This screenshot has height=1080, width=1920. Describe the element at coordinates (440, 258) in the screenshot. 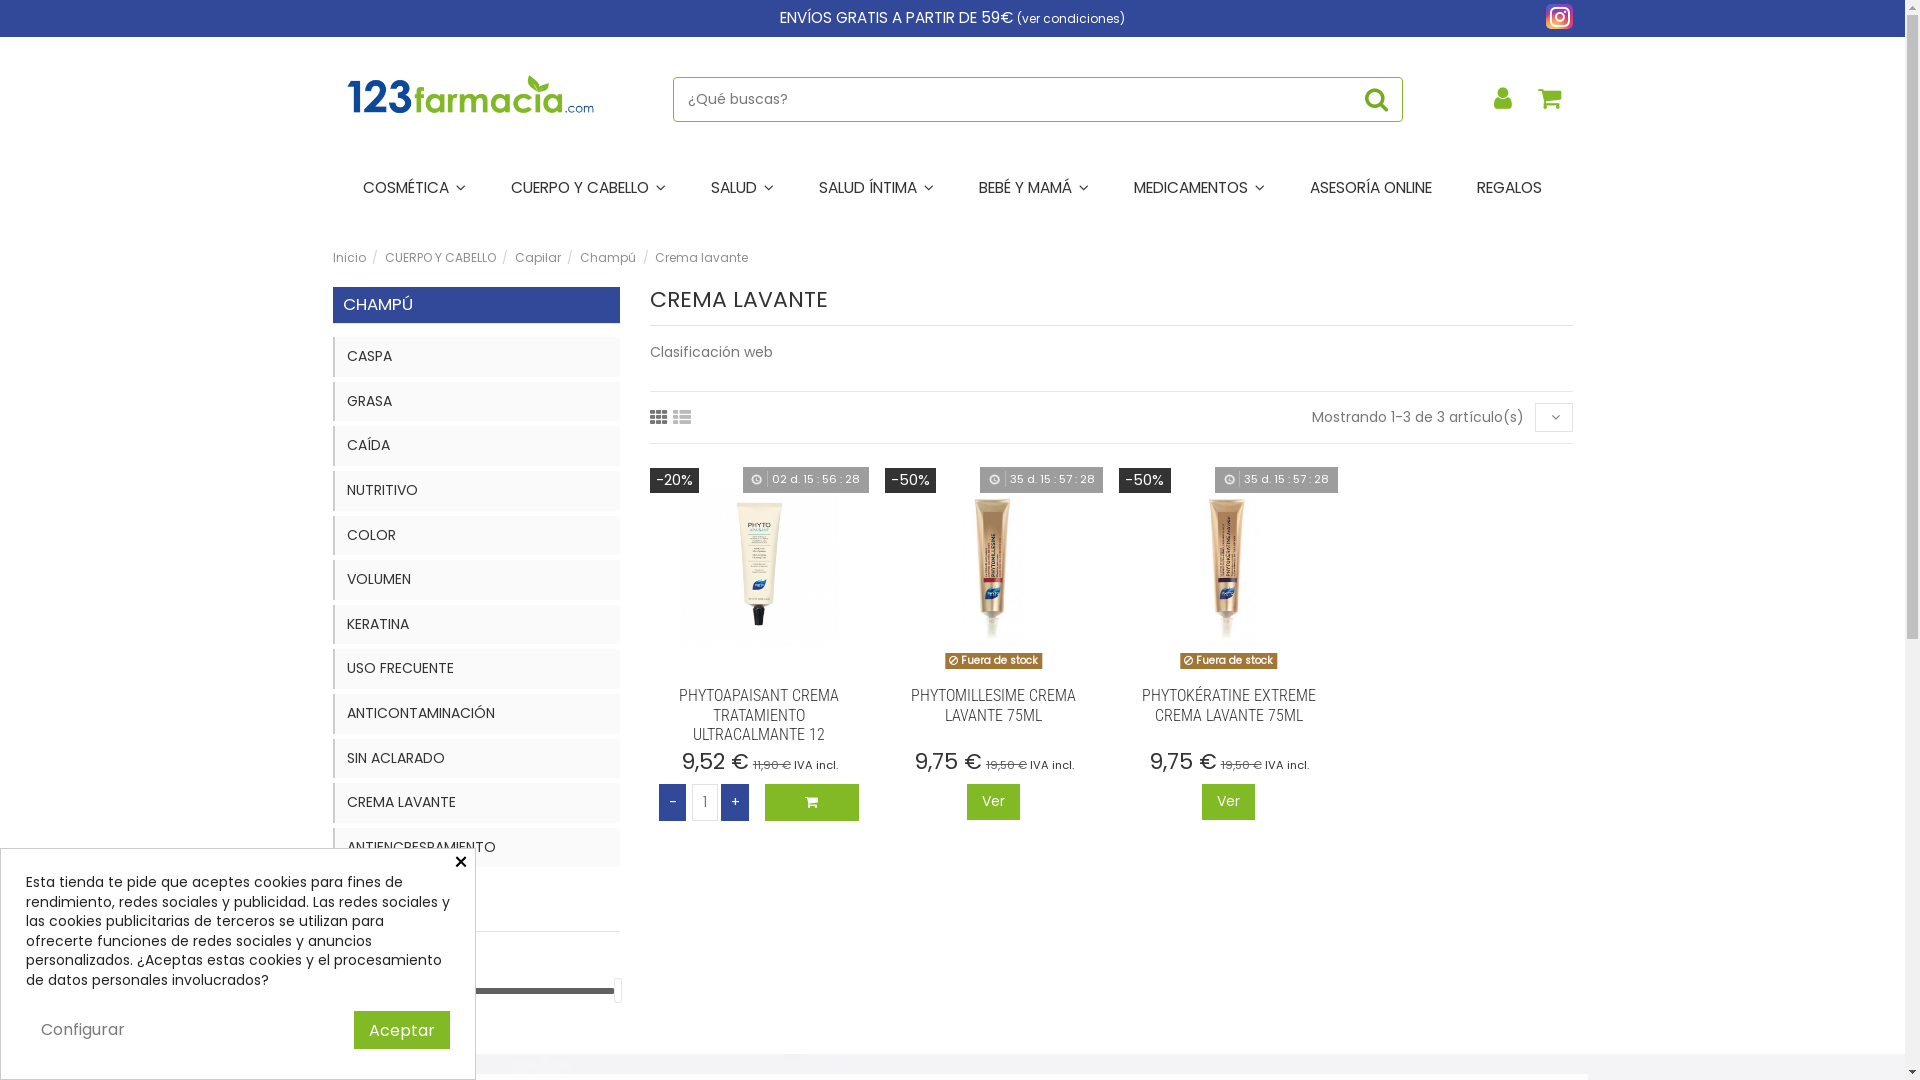

I see `CUERPO Y CABELLO` at that location.